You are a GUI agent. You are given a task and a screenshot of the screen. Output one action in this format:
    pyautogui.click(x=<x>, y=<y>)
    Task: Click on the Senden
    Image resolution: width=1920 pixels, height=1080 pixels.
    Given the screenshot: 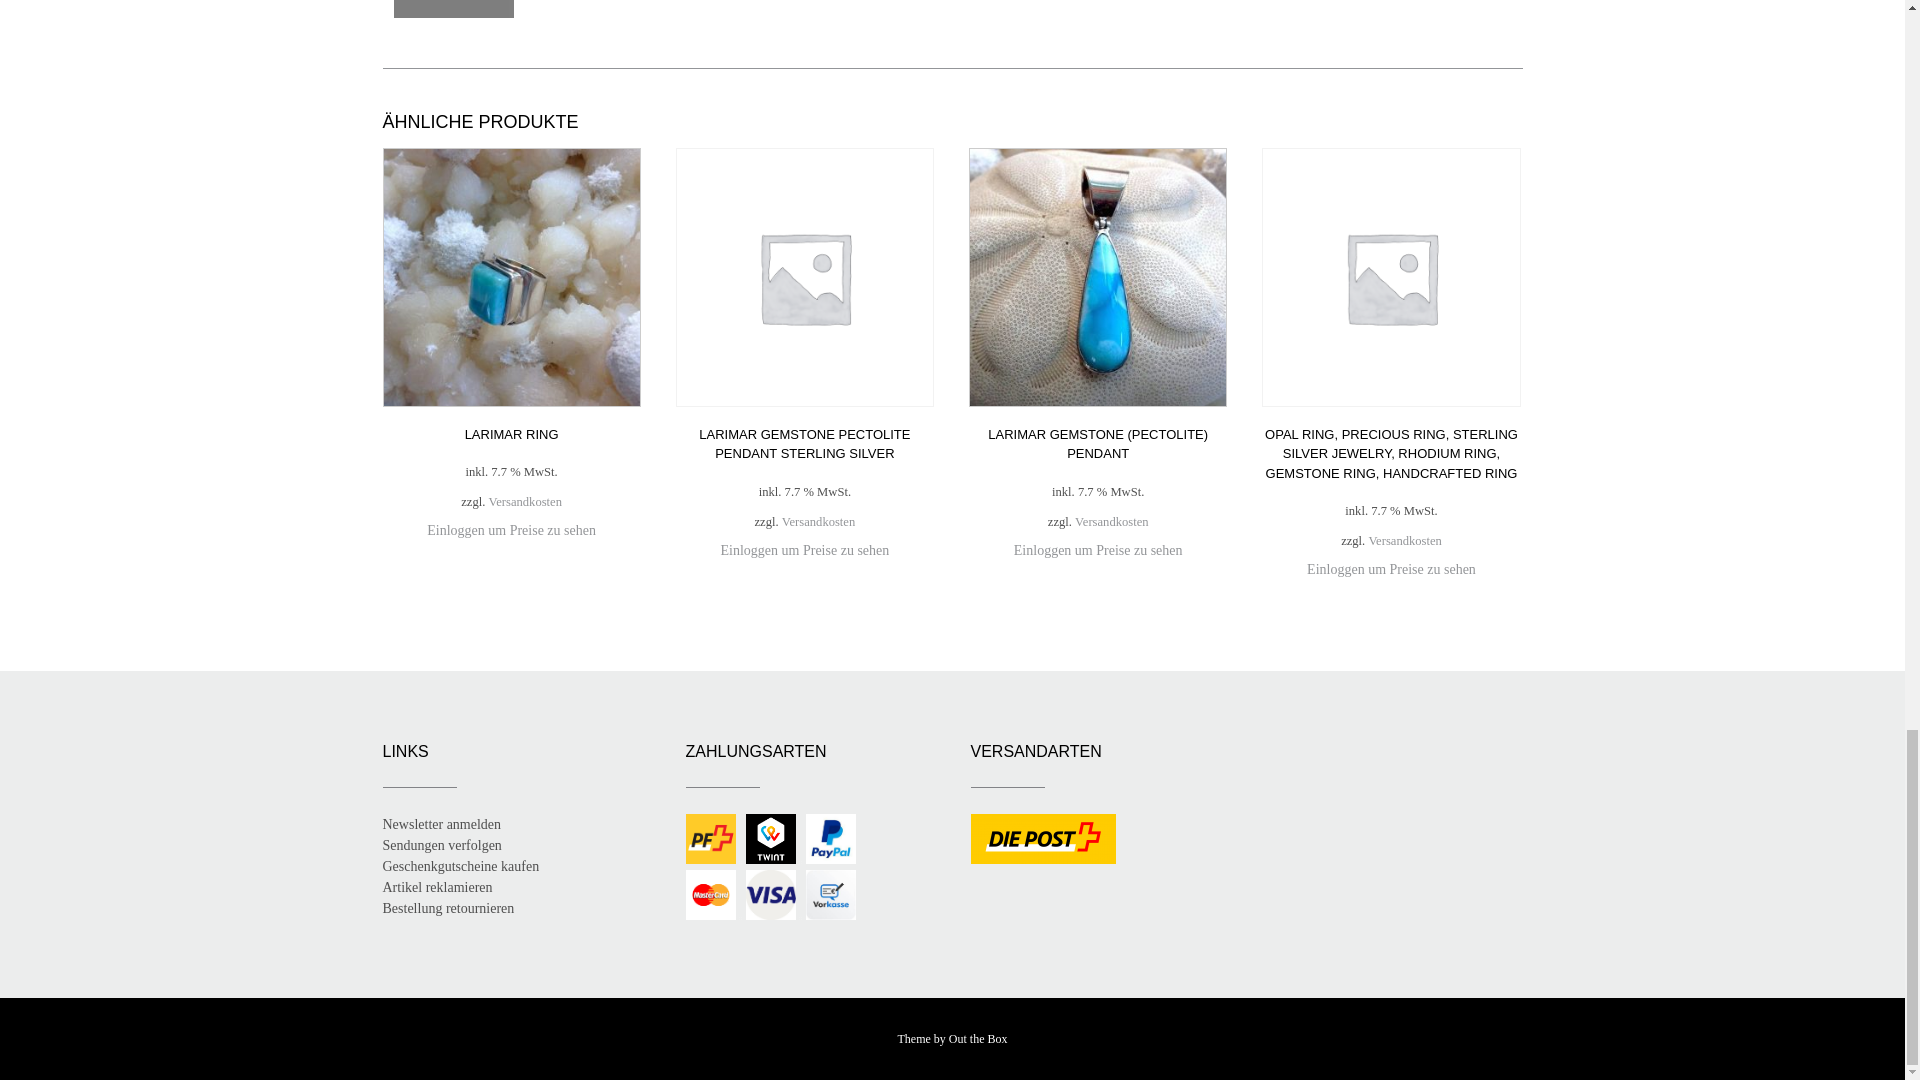 What is the action you would take?
    pyautogui.click(x=454, y=9)
    